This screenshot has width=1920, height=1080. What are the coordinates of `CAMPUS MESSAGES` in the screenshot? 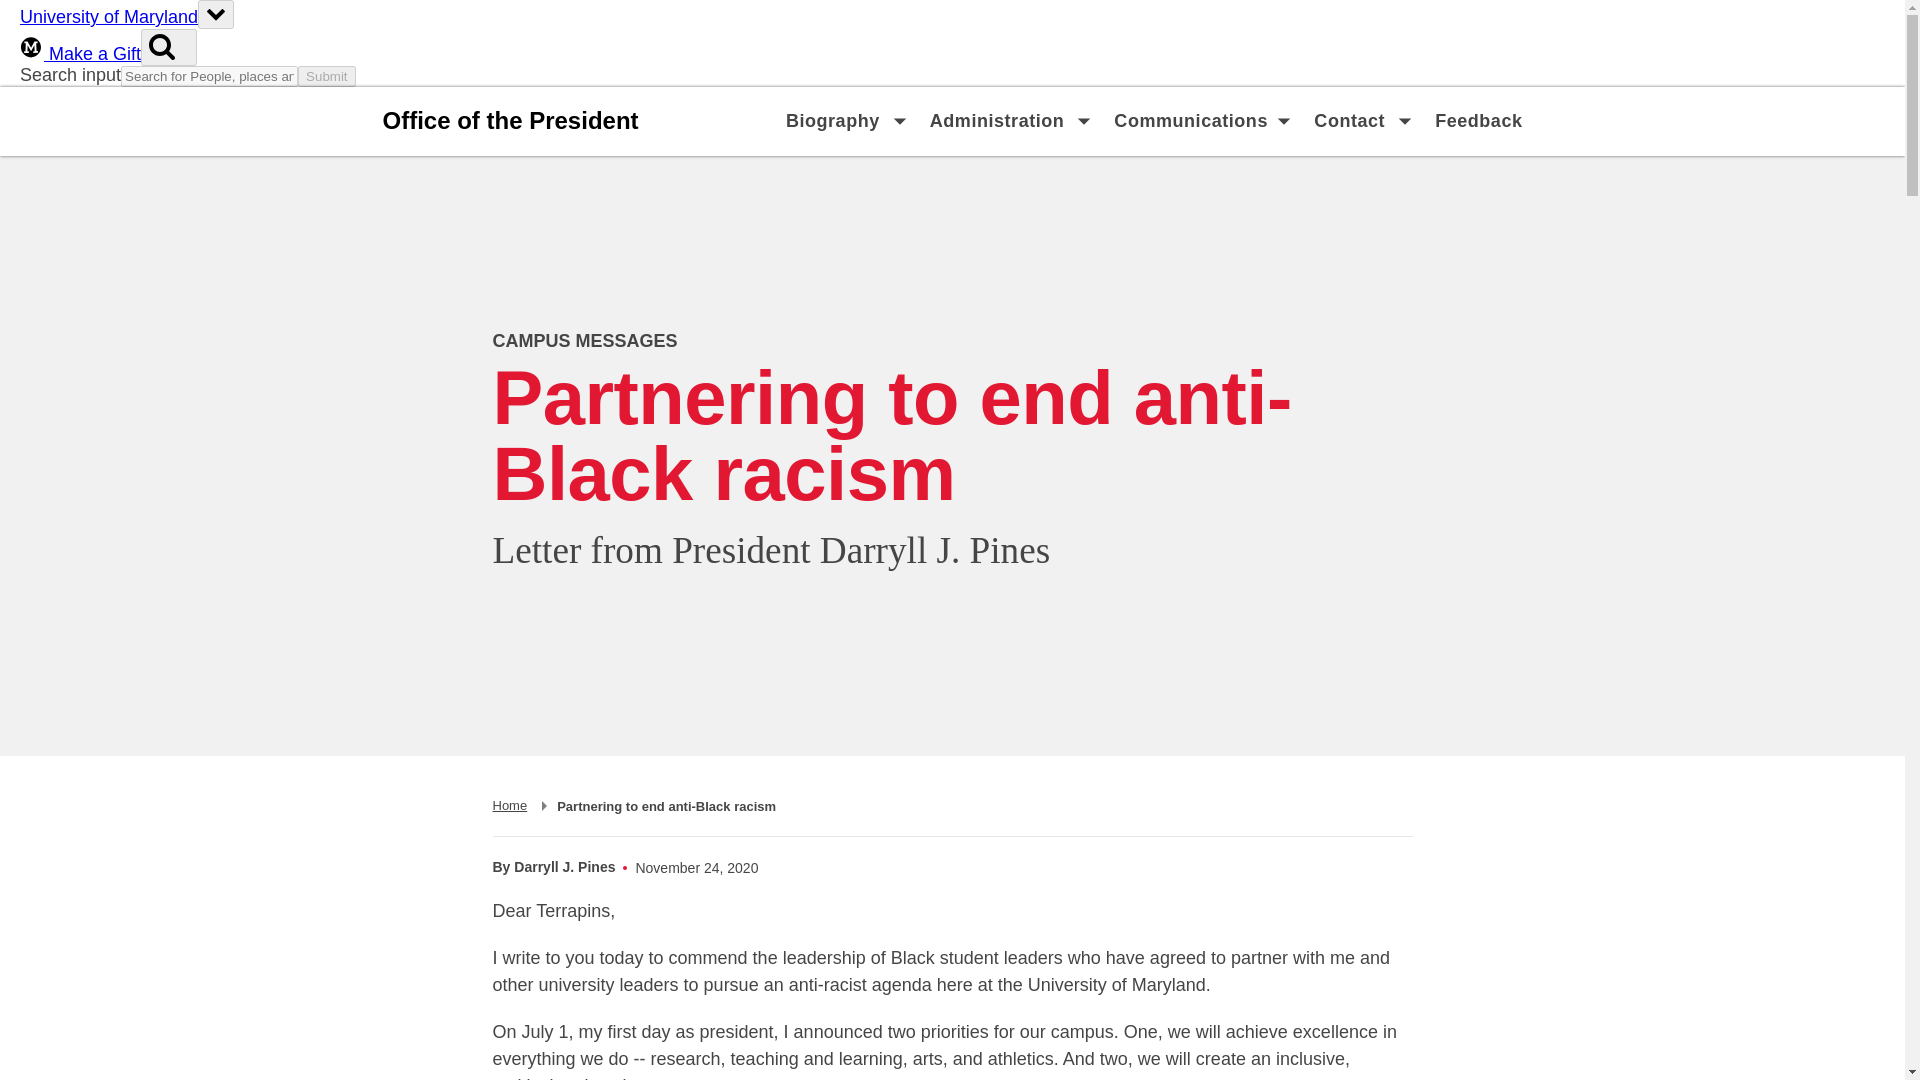 It's located at (833, 122).